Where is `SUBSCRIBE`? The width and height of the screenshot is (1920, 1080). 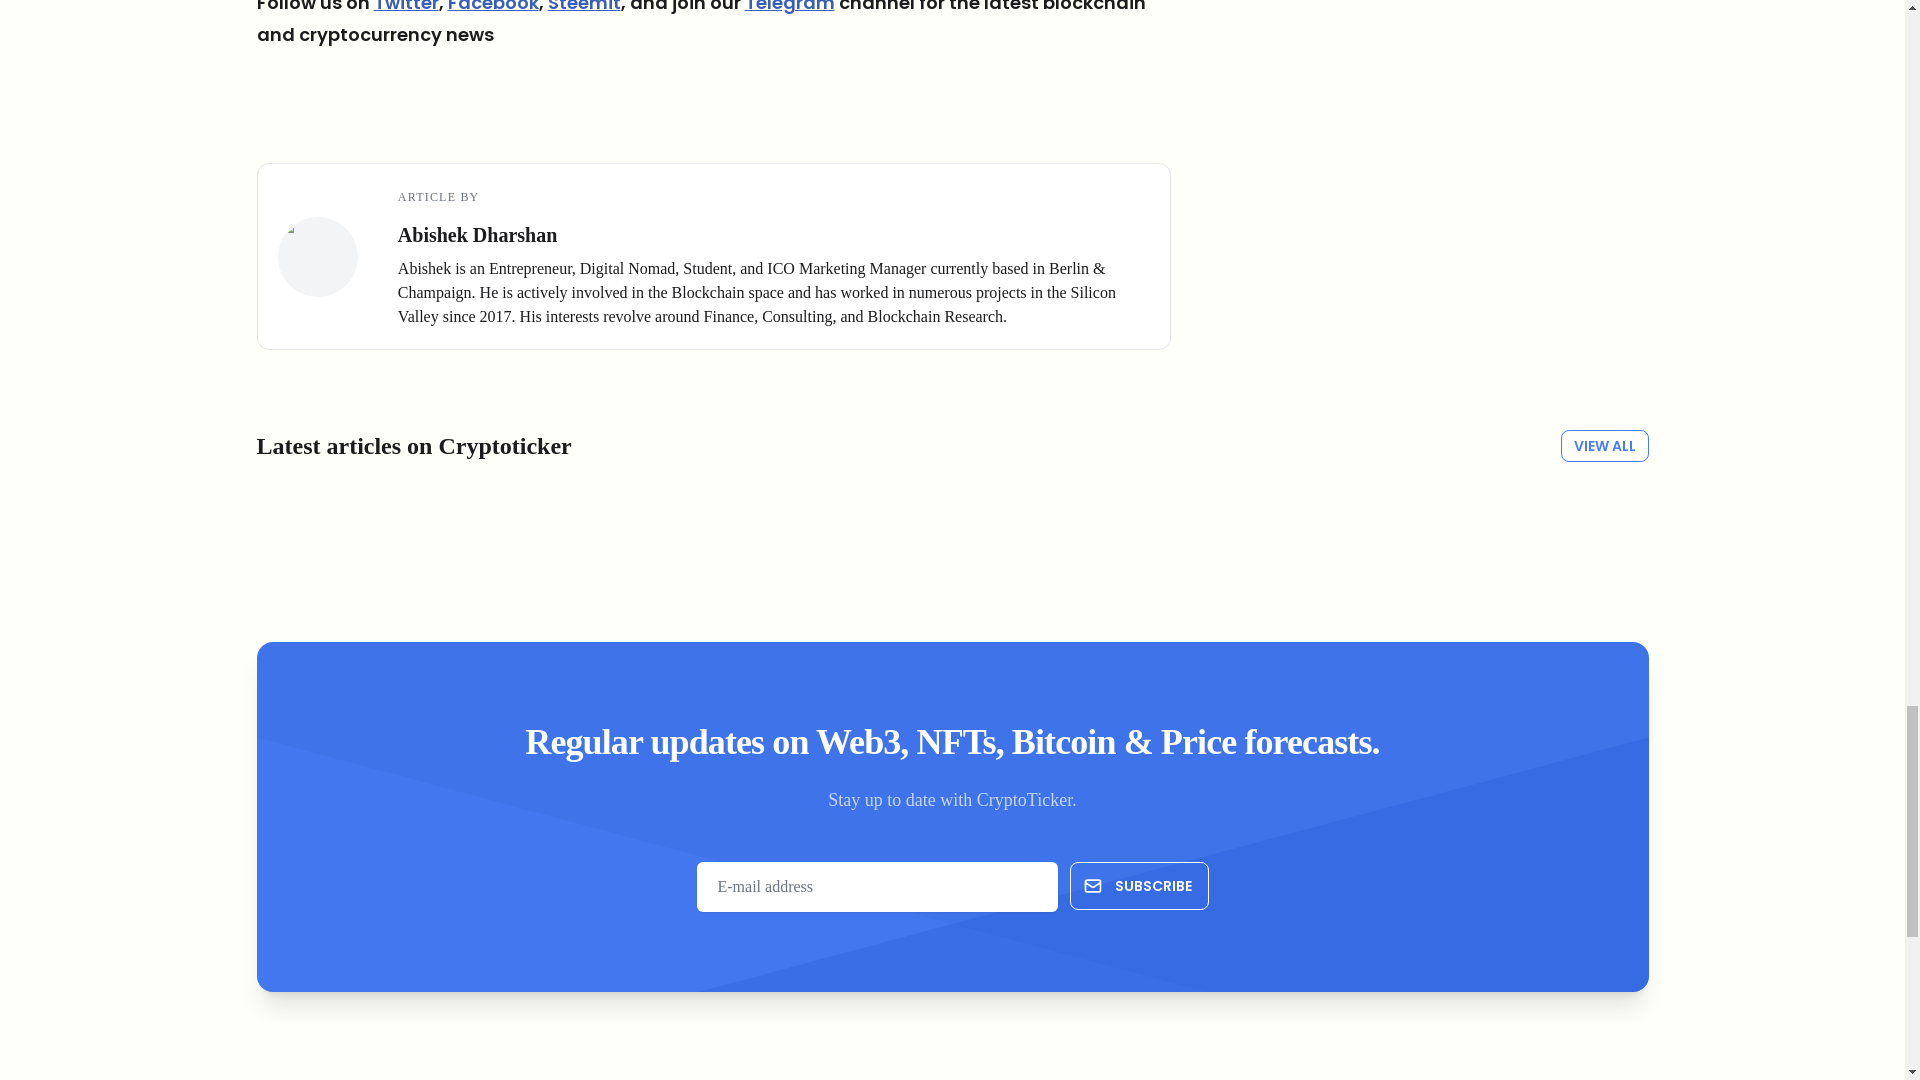
SUBSCRIBE is located at coordinates (1139, 886).